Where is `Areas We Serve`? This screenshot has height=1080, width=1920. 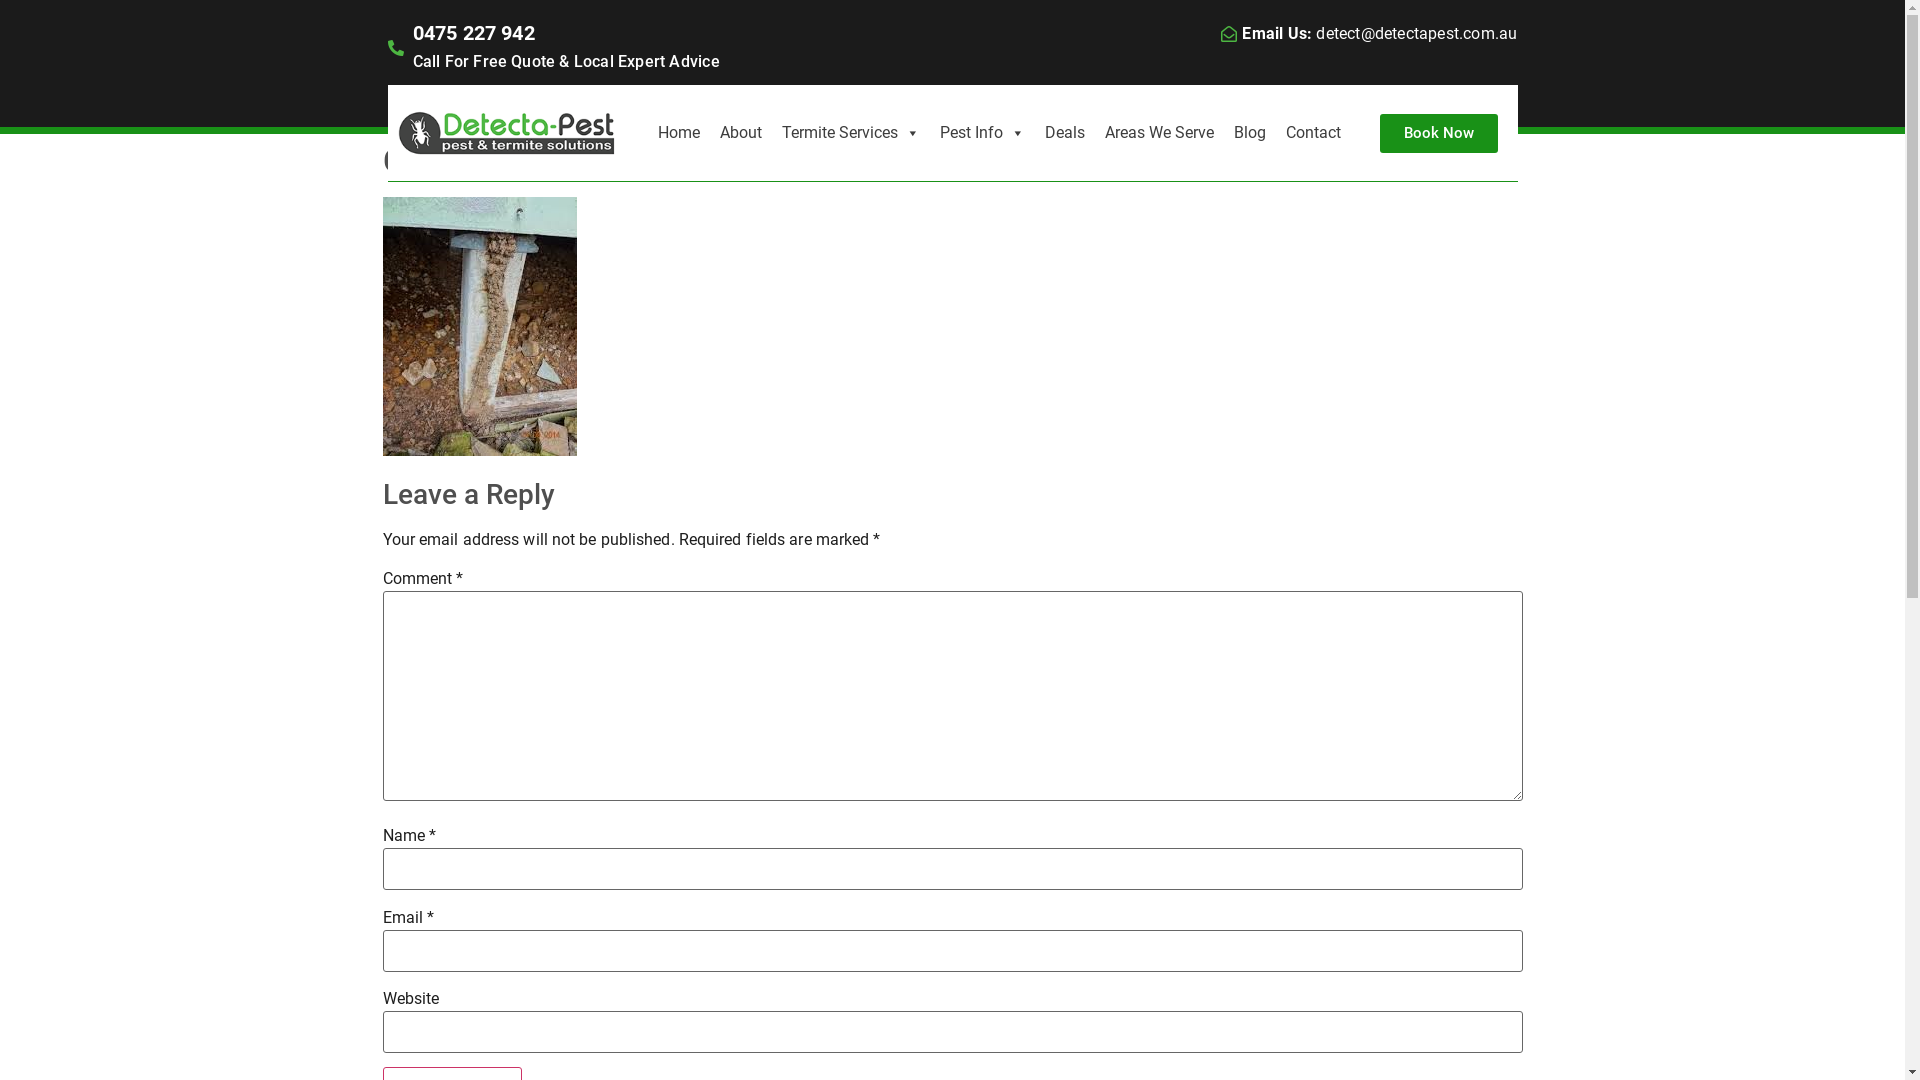
Areas We Serve is located at coordinates (1160, 133).